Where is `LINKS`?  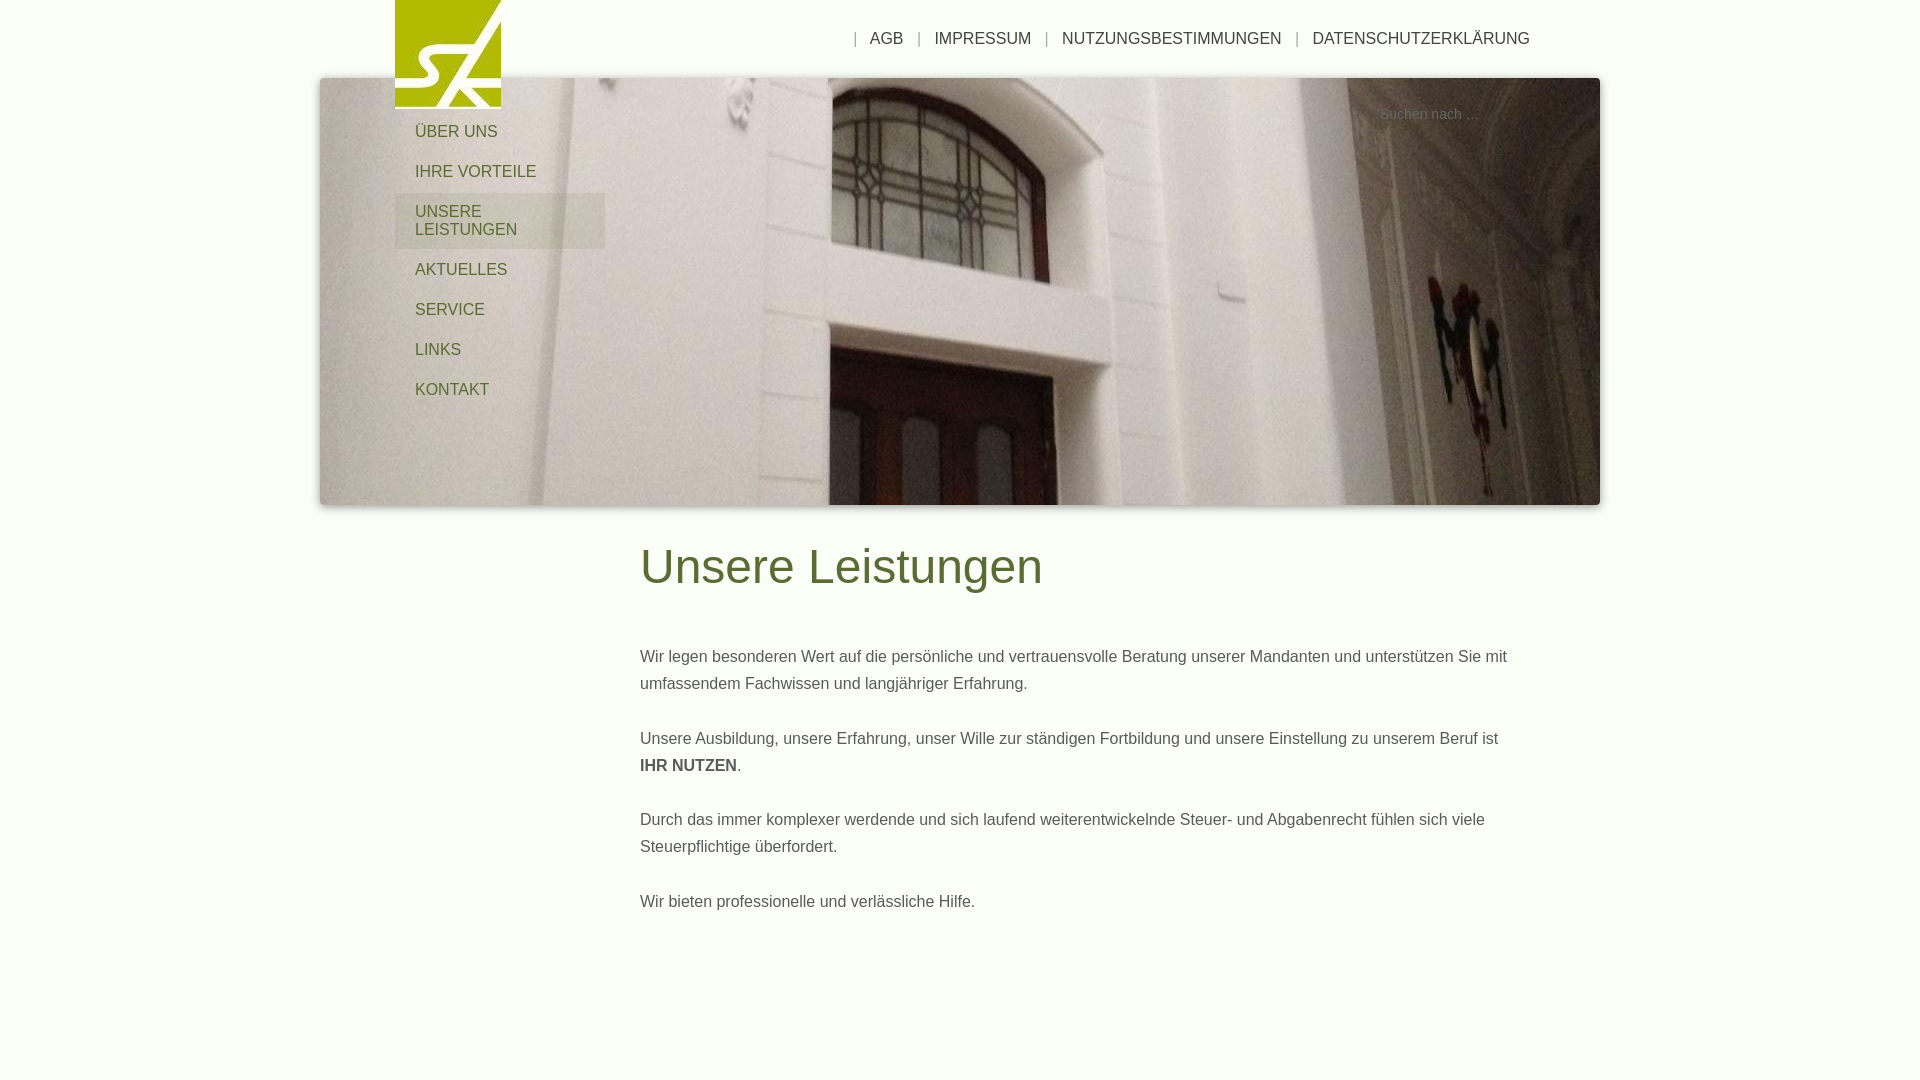
LINKS is located at coordinates (500, 350).